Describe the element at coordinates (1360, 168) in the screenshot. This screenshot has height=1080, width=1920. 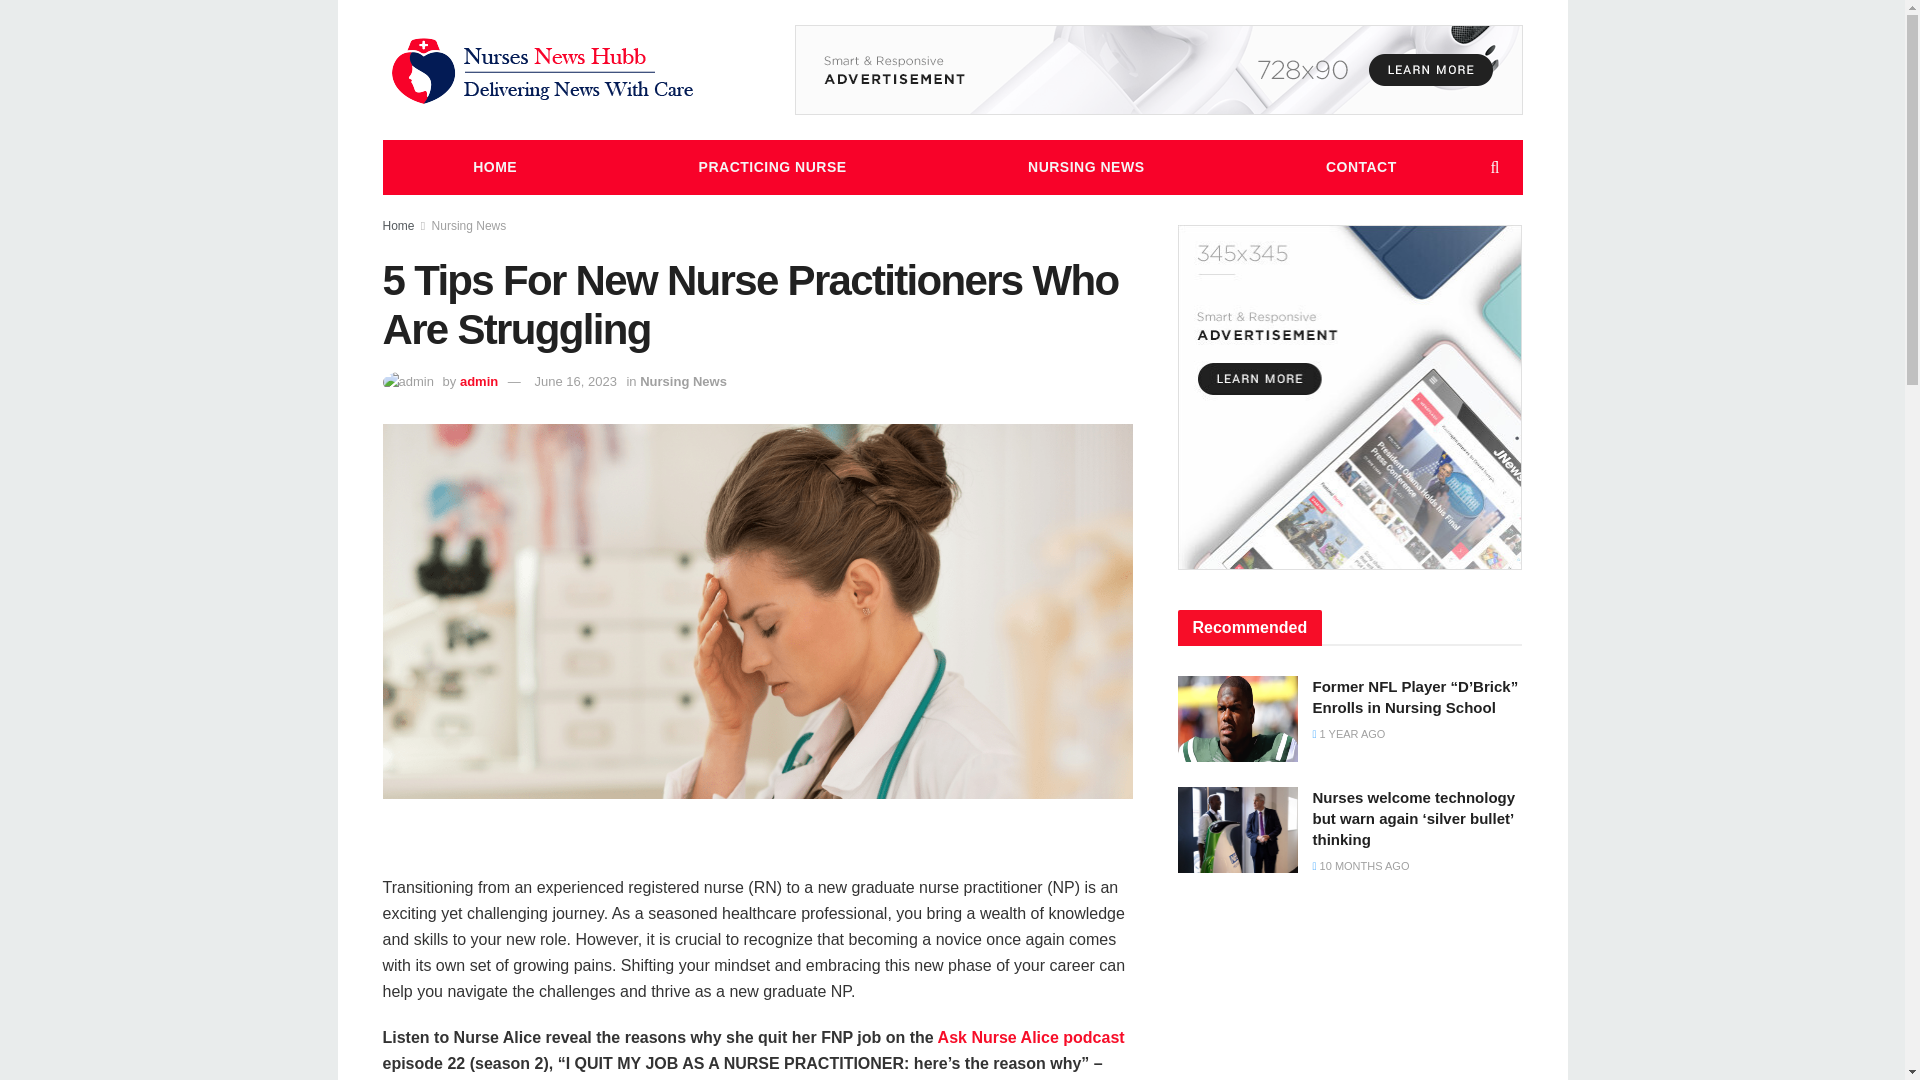
I see `CONTACT` at that location.